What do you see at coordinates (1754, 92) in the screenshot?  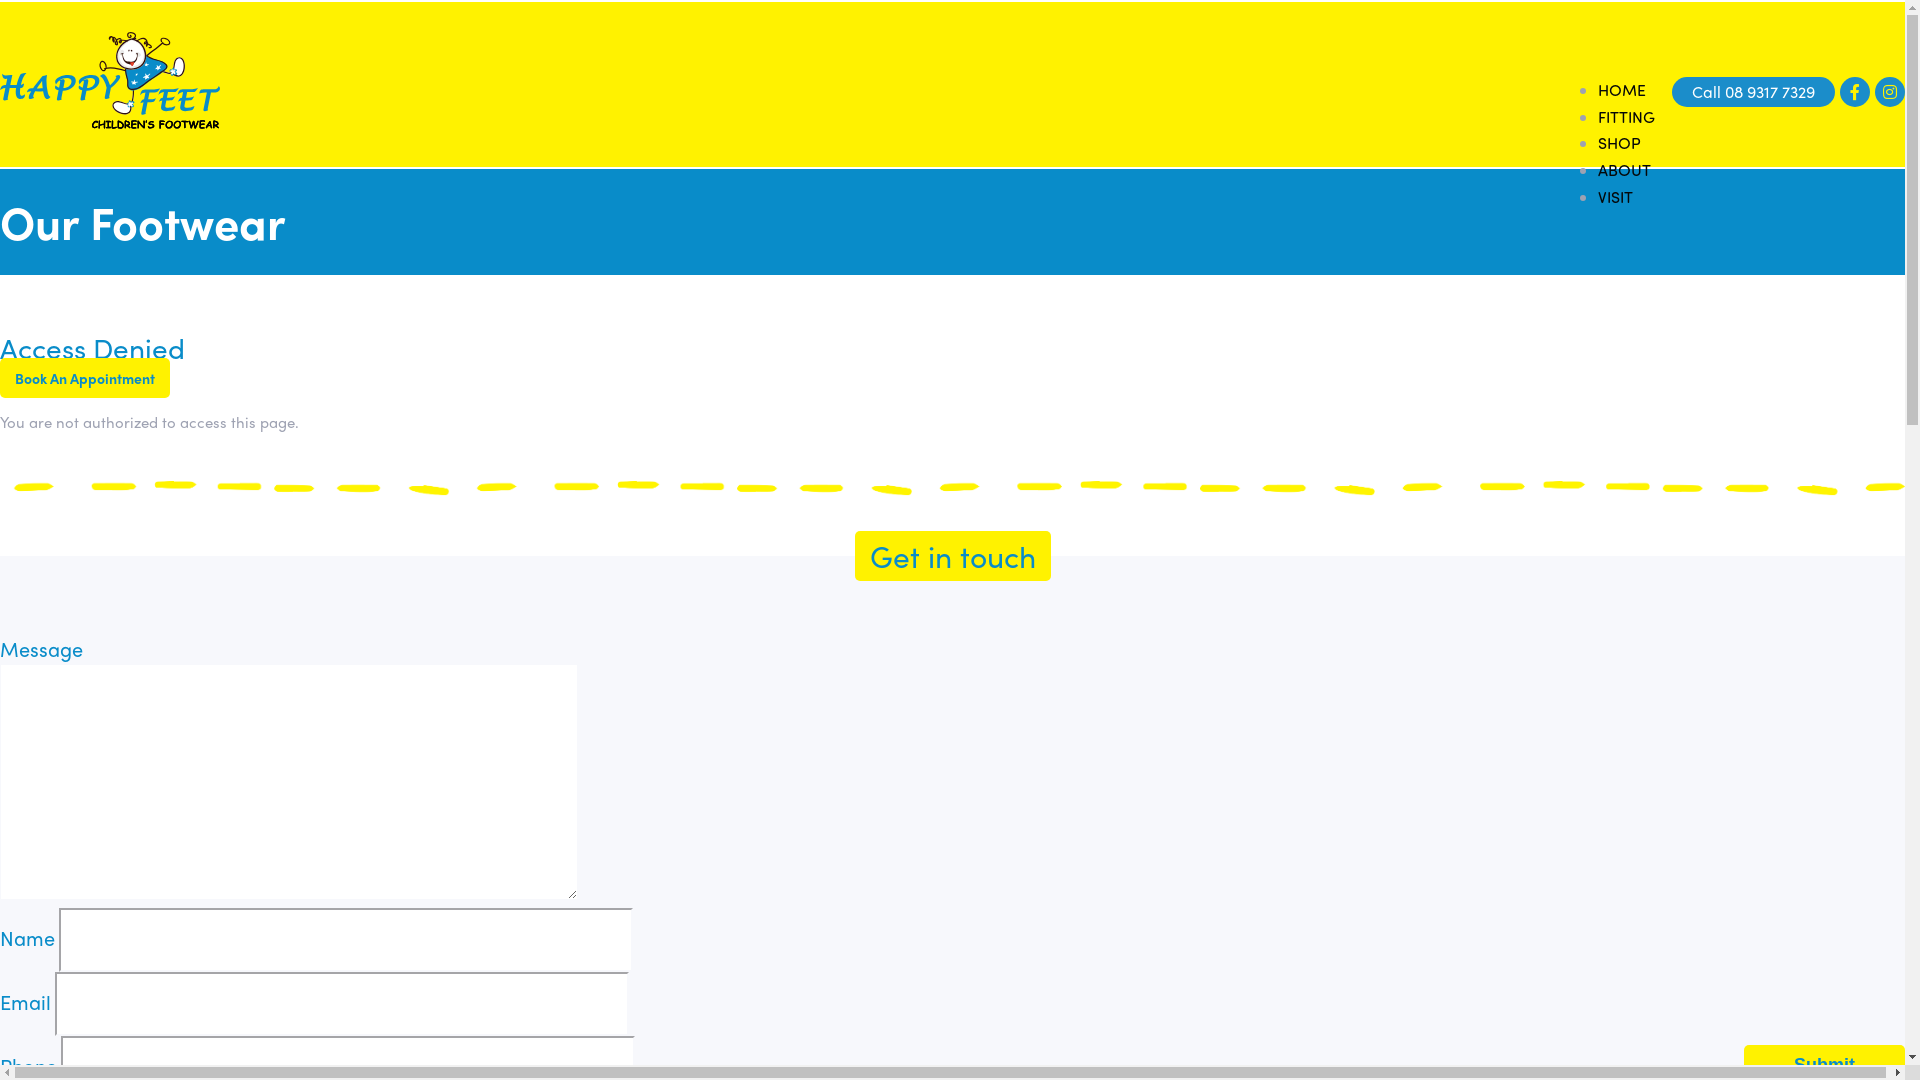 I see `Call 08 9317 7329` at bounding box center [1754, 92].